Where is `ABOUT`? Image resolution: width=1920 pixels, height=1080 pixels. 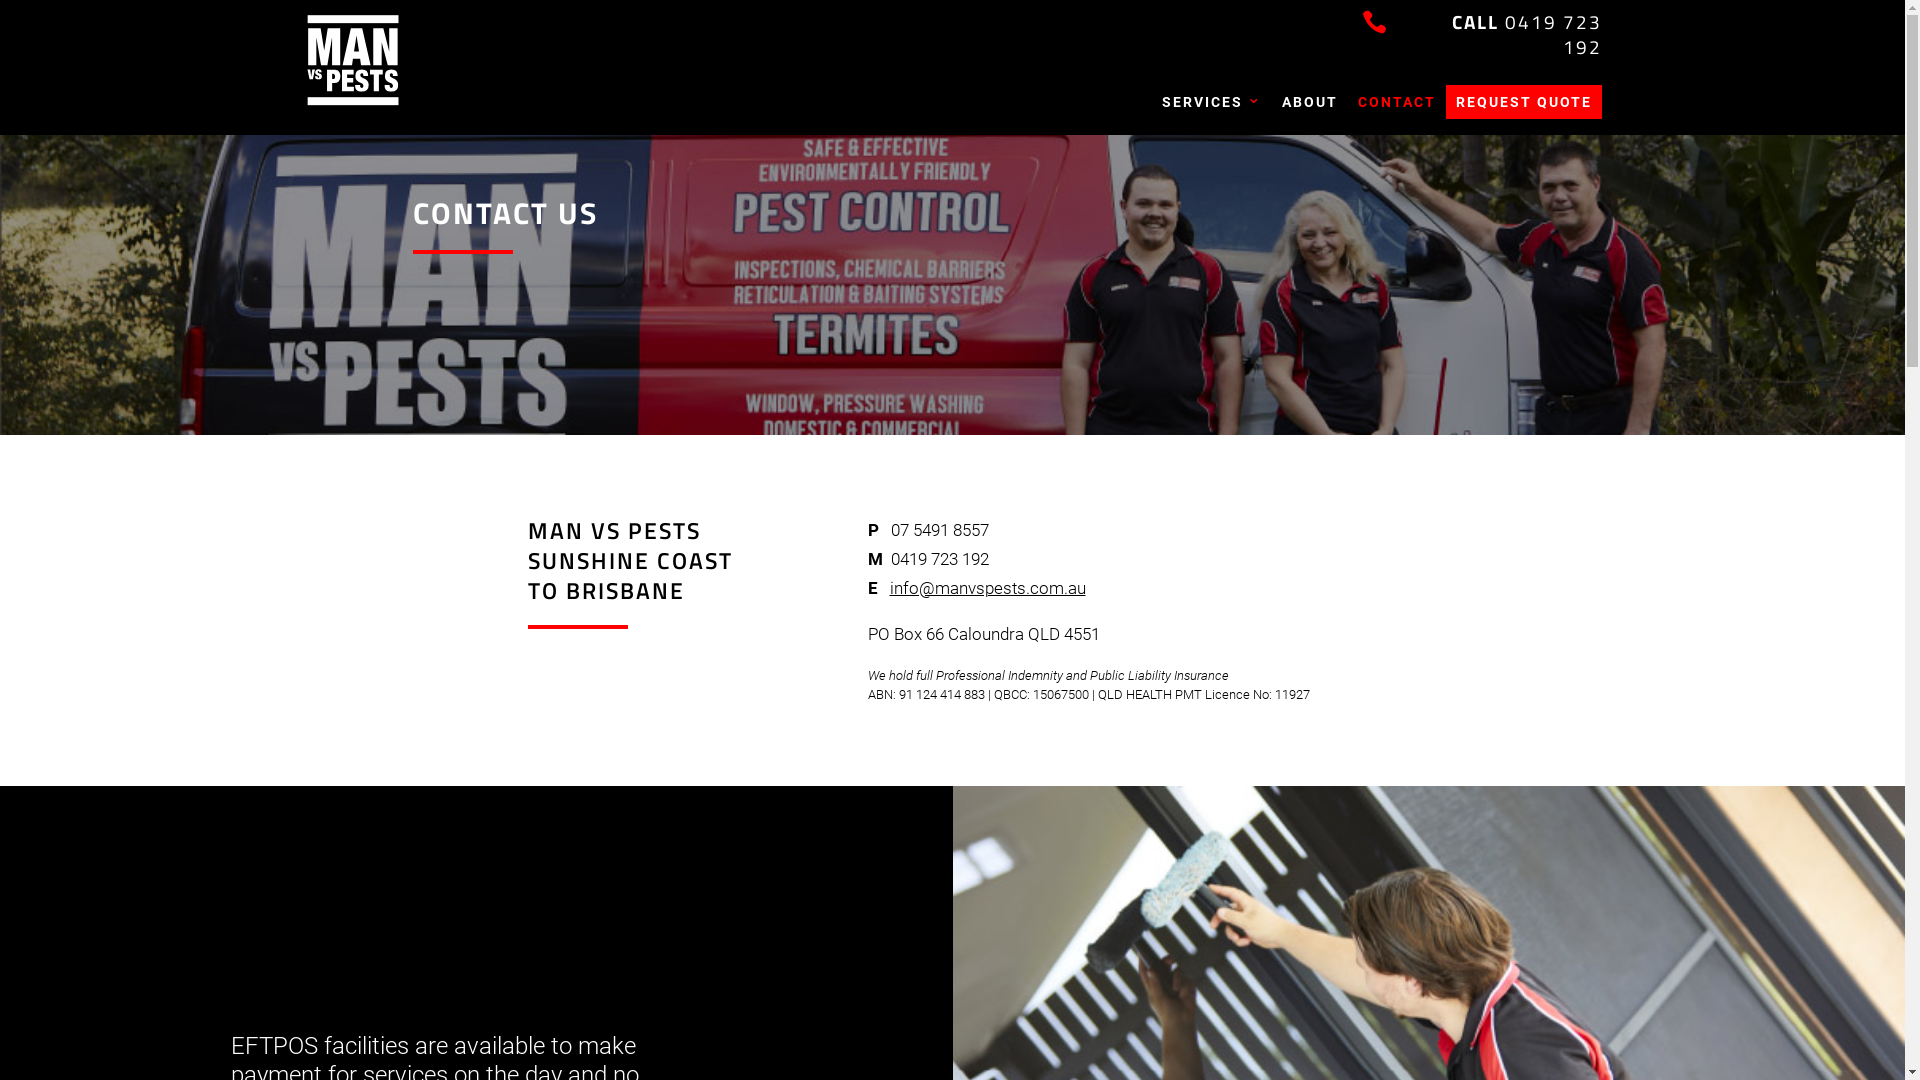 ABOUT is located at coordinates (1310, 102).